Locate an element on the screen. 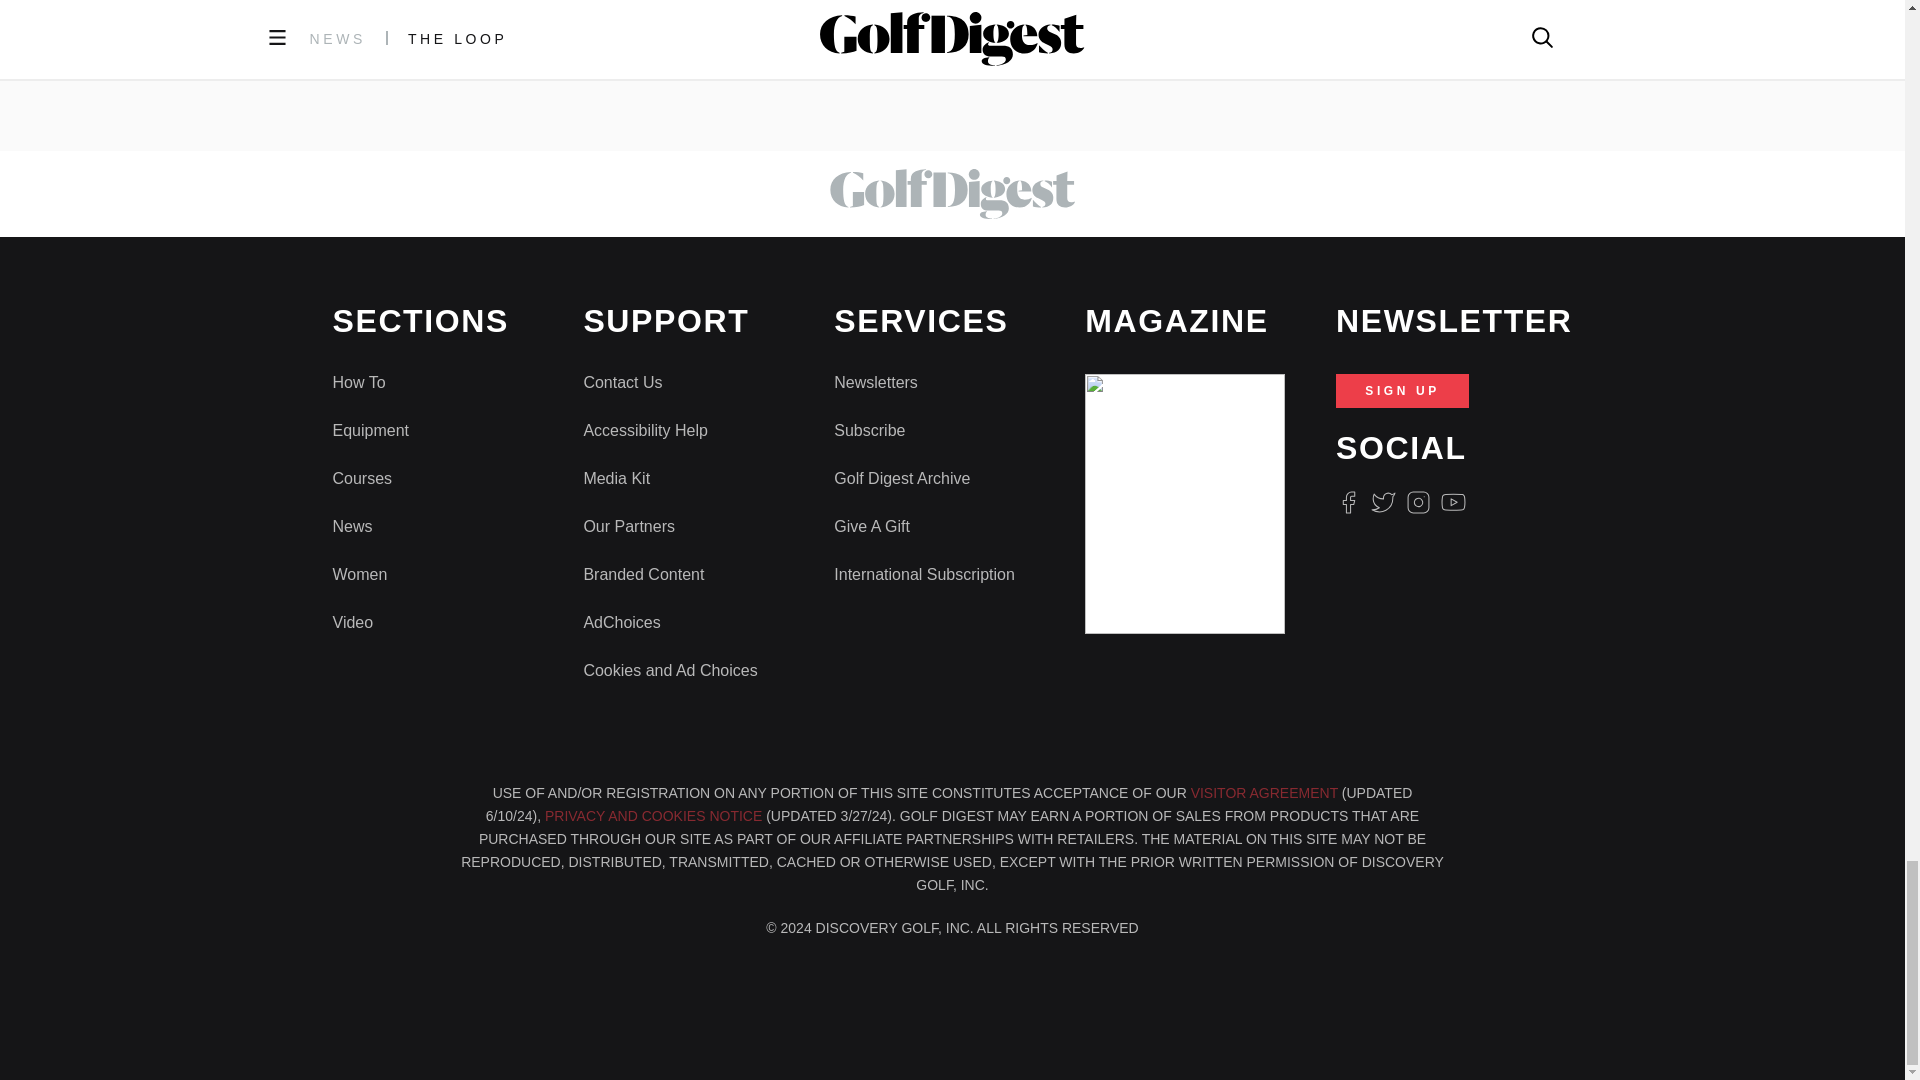 This screenshot has width=1920, height=1080. Instagram Logo is located at coordinates (1418, 502).